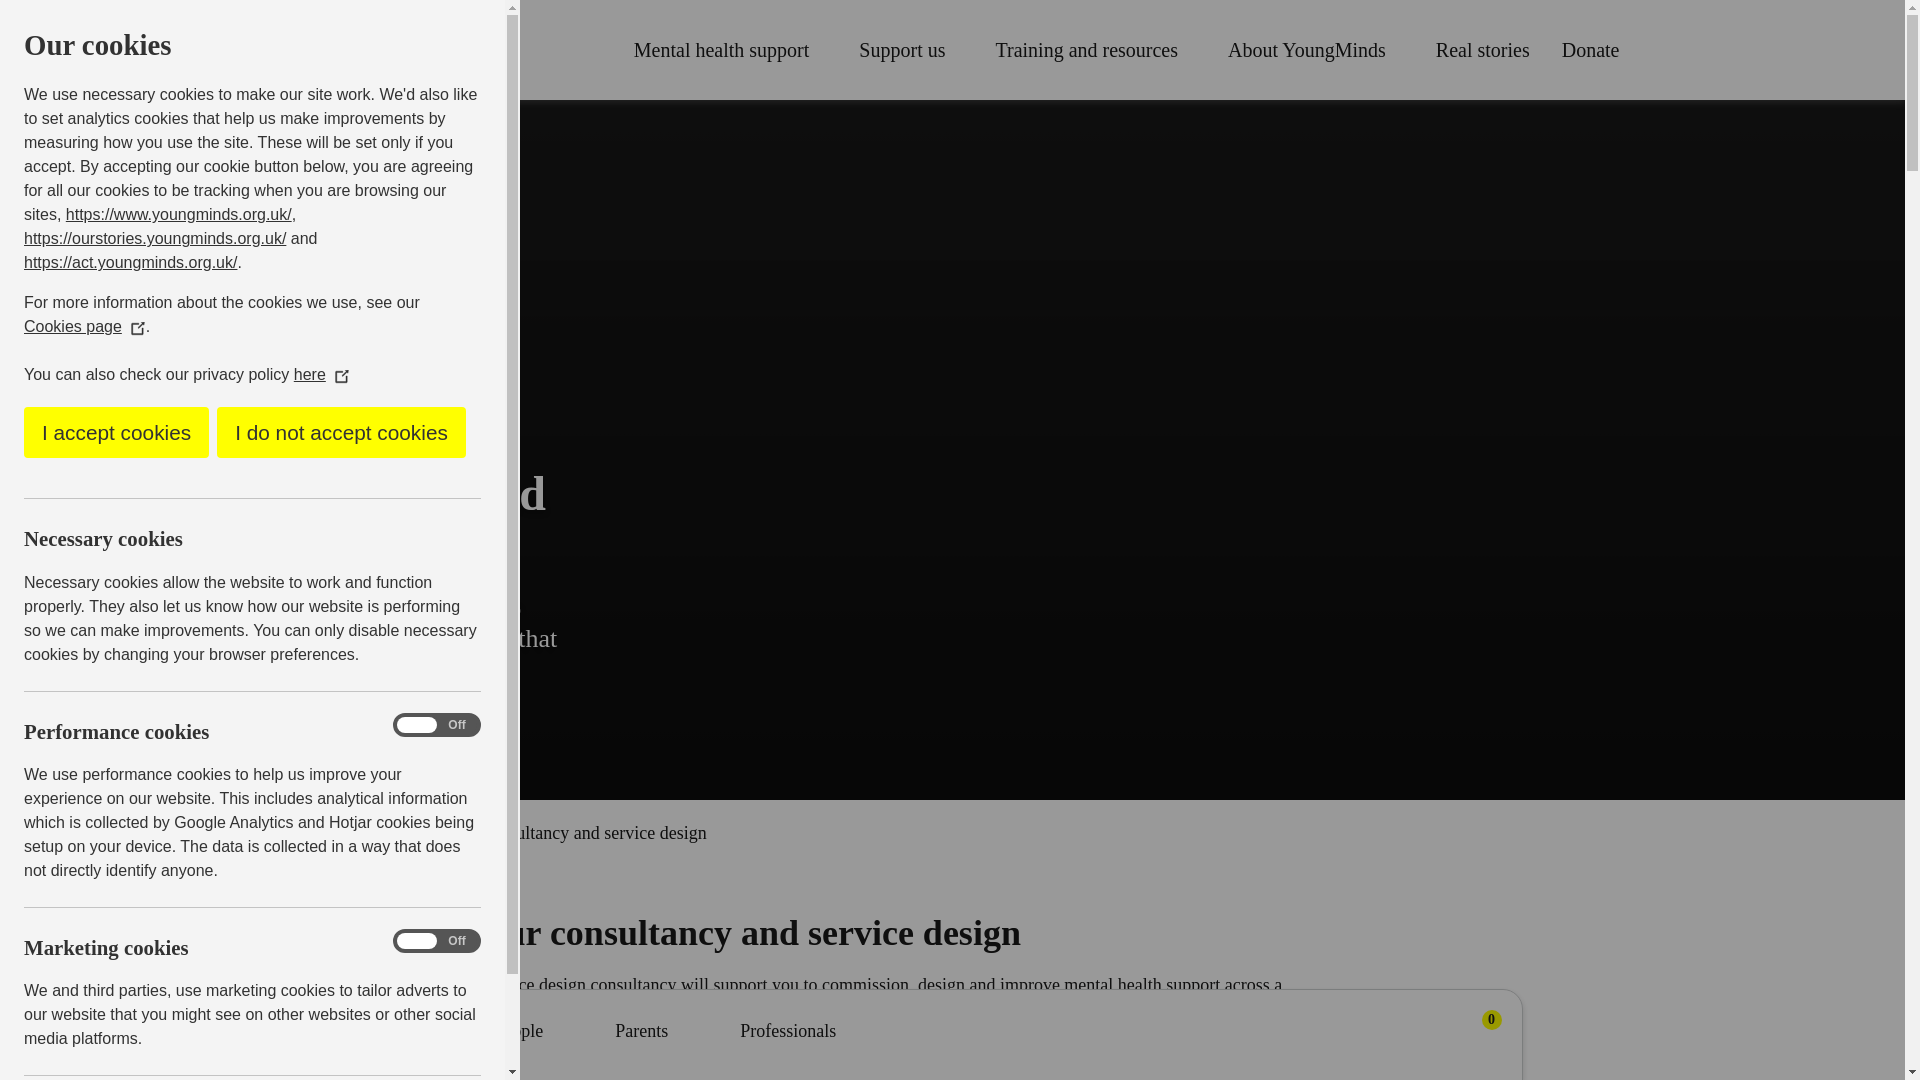 Image resolution: width=1920 pixels, height=1080 pixels. What do you see at coordinates (362, 832) in the screenshot?
I see `Parents` at bounding box center [362, 832].